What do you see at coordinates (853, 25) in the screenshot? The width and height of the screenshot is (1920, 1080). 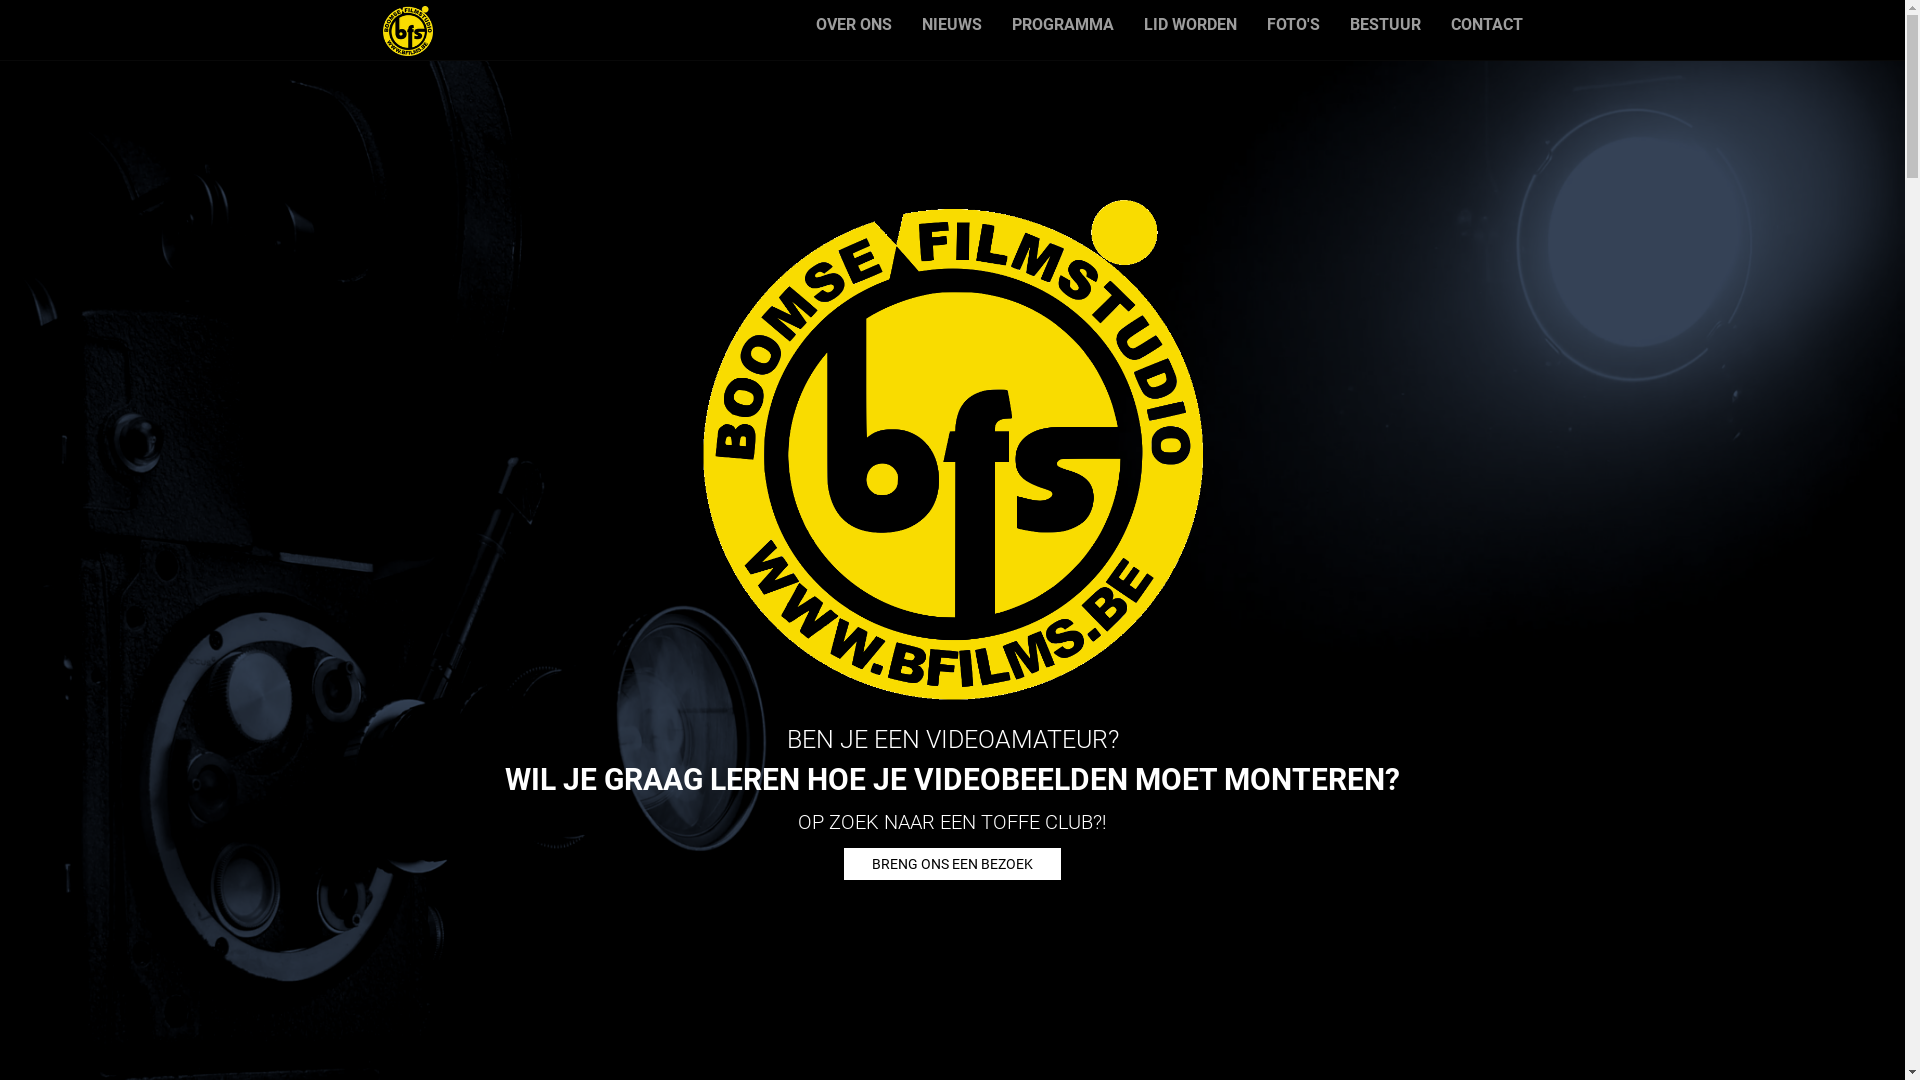 I see `OVER ONS` at bounding box center [853, 25].